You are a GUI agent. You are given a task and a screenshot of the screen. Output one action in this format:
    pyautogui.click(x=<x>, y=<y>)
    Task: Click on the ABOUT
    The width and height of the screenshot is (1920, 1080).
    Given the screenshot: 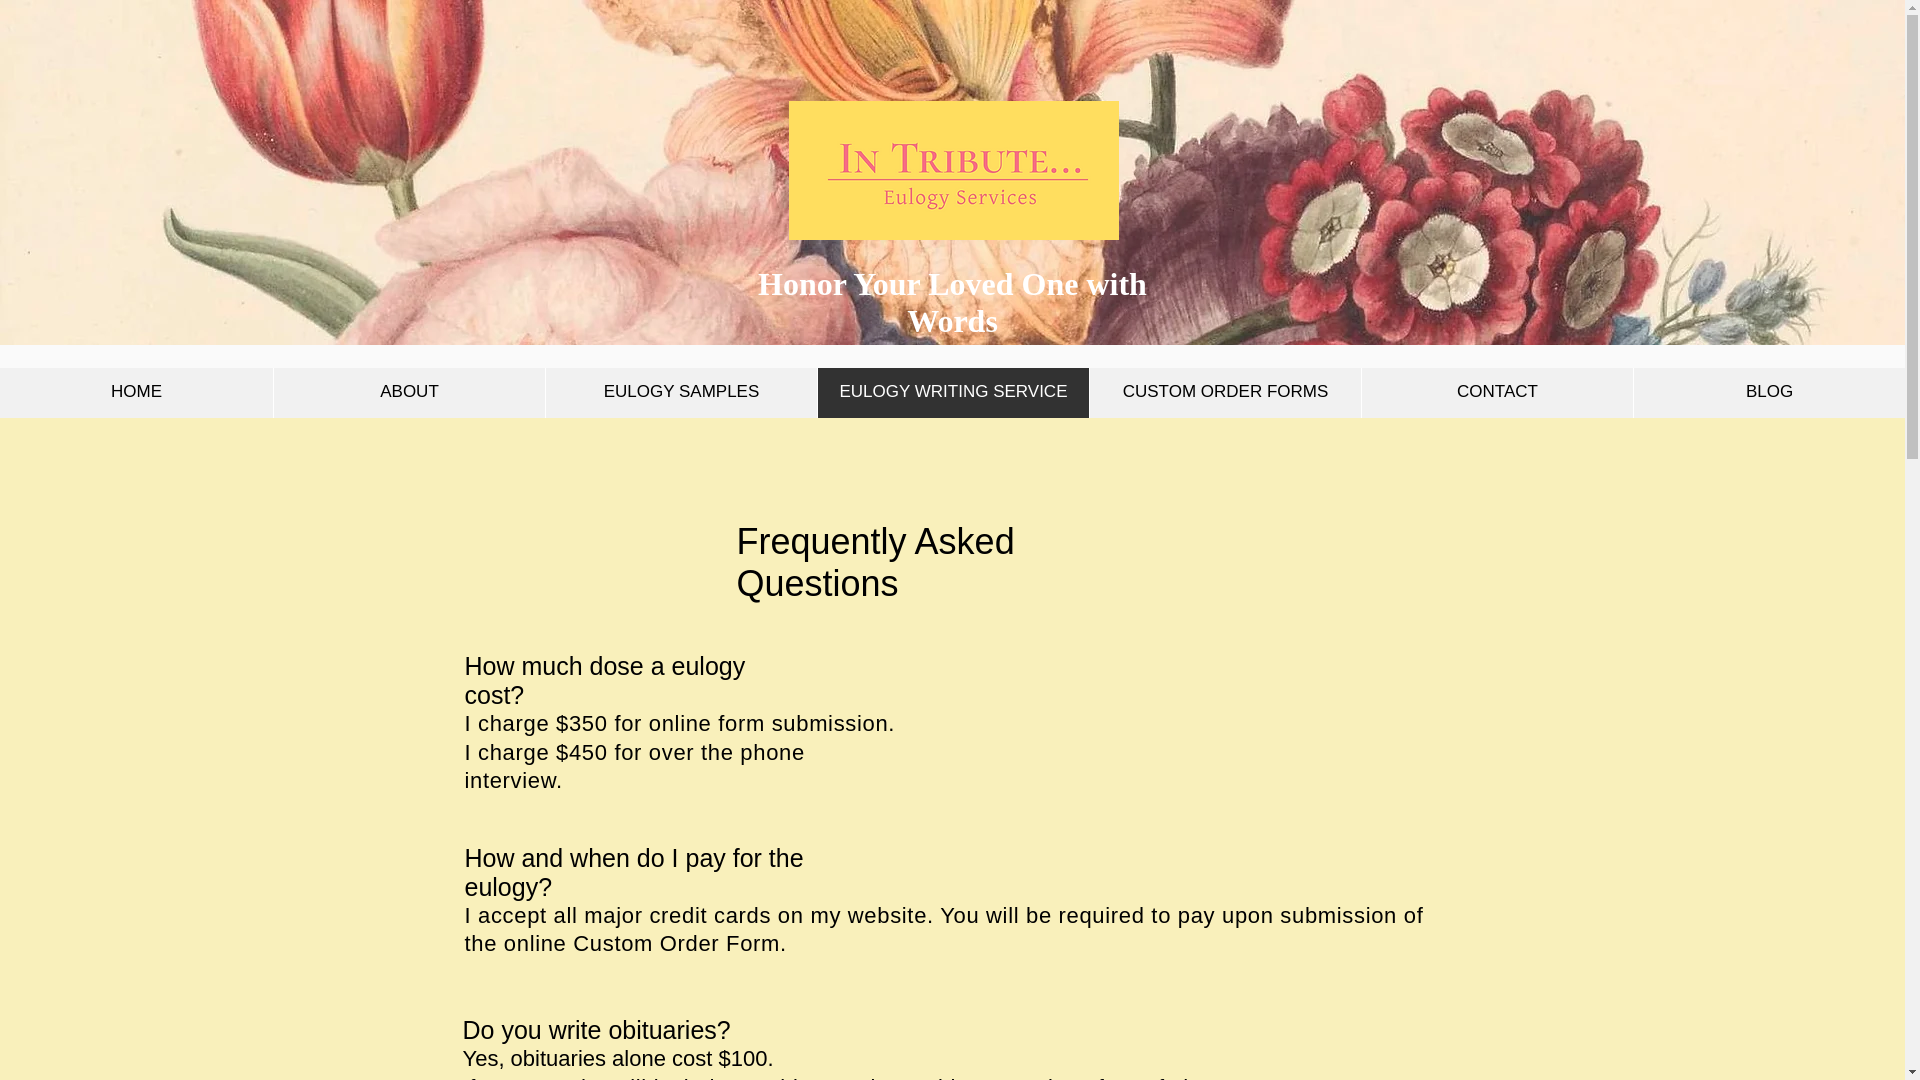 What is the action you would take?
    pyautogui.click(x=408, y=394)
    